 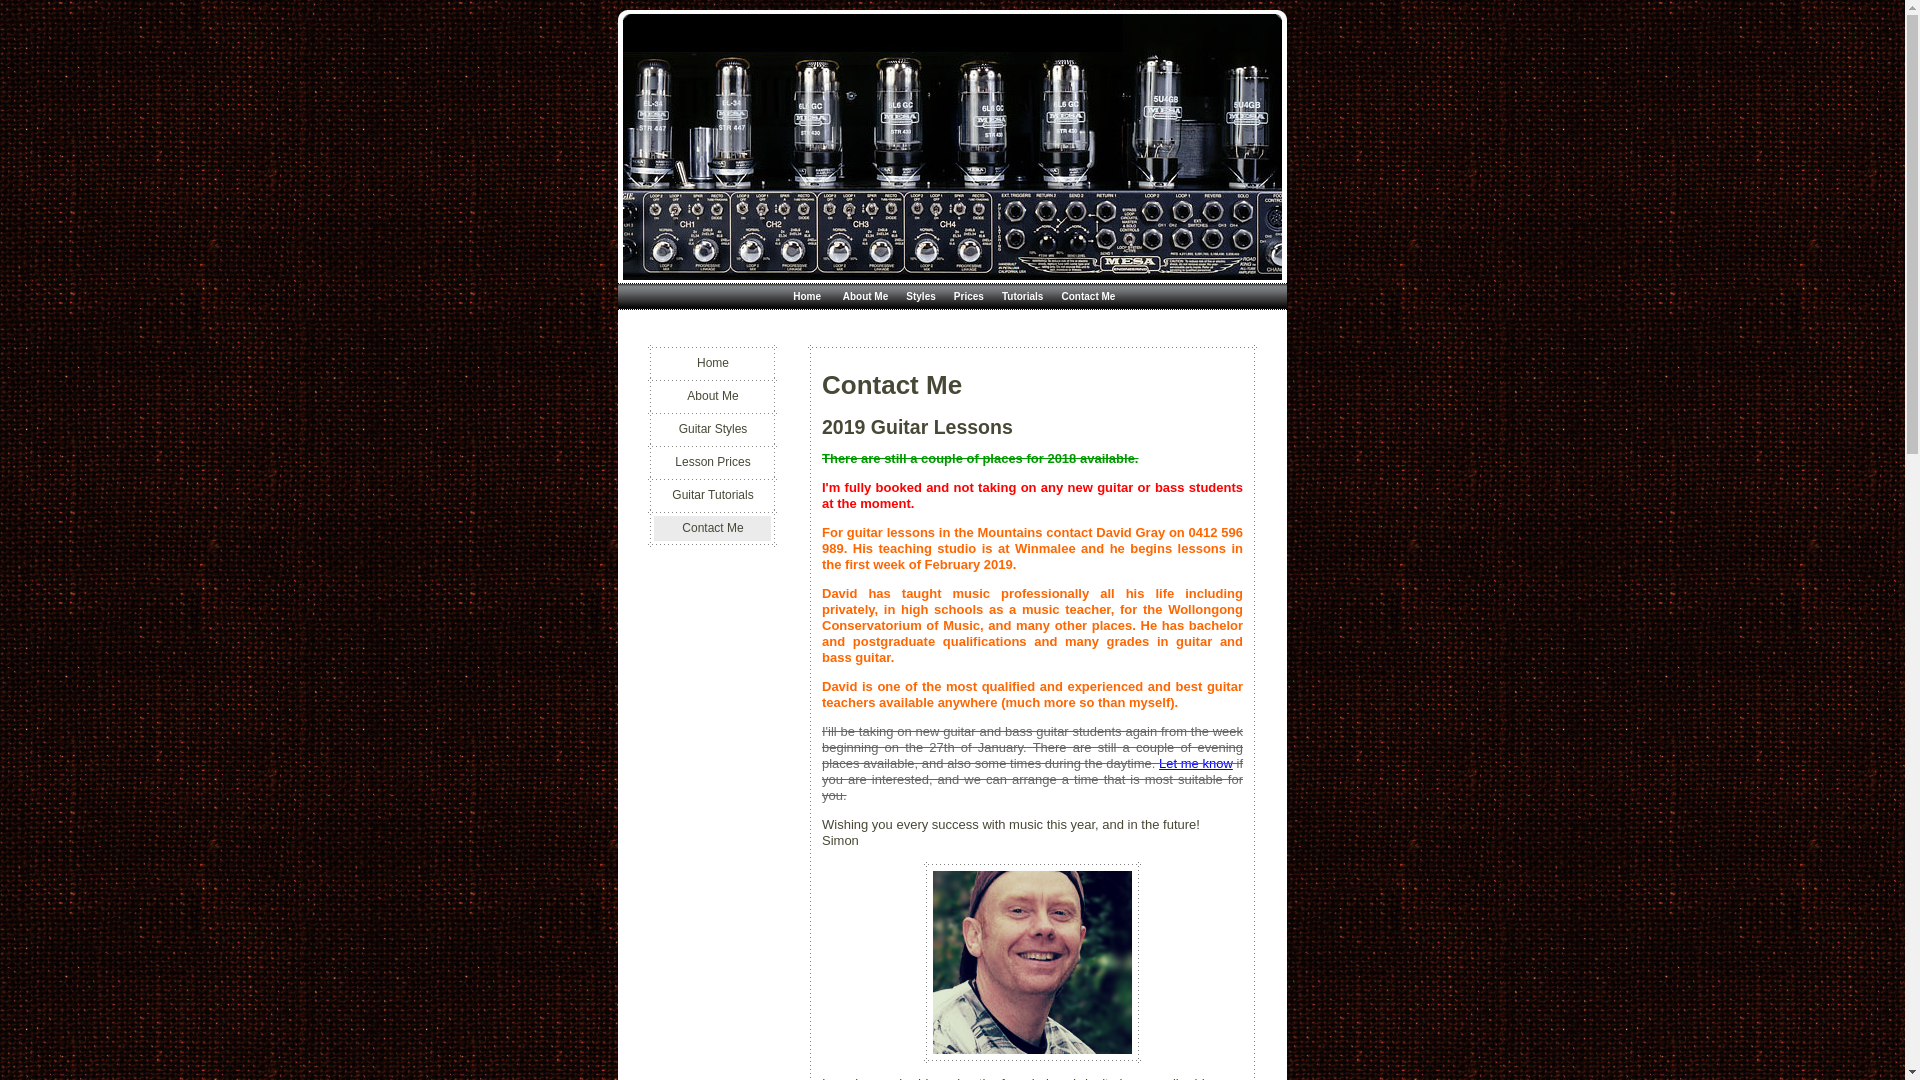 What do you see at coordinates (952, 86) in the screenshot?
I see `Guitar Lessons in the Penrith and Lower Blue Mountains Area` at bounding box center [952, 86].